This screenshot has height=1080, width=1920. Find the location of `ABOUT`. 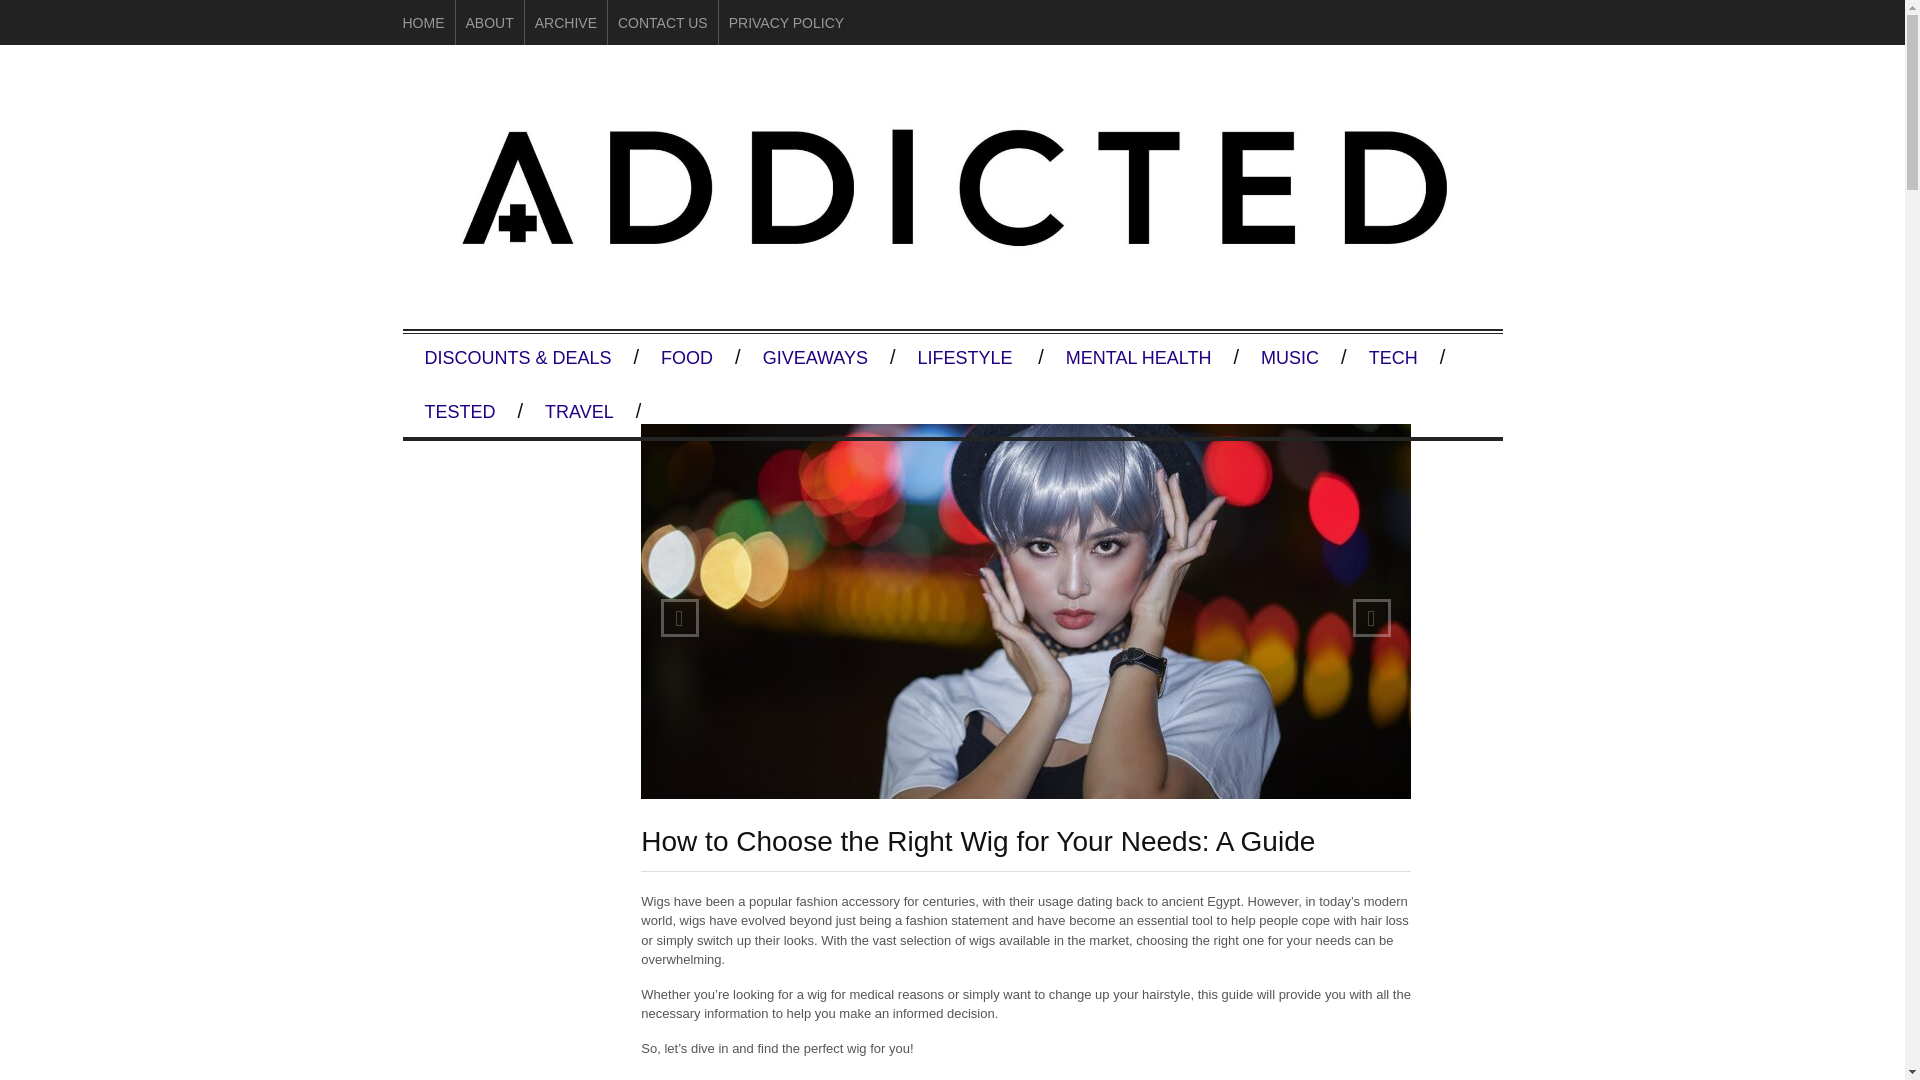

ABOUT is located at coordinates (490, 22).